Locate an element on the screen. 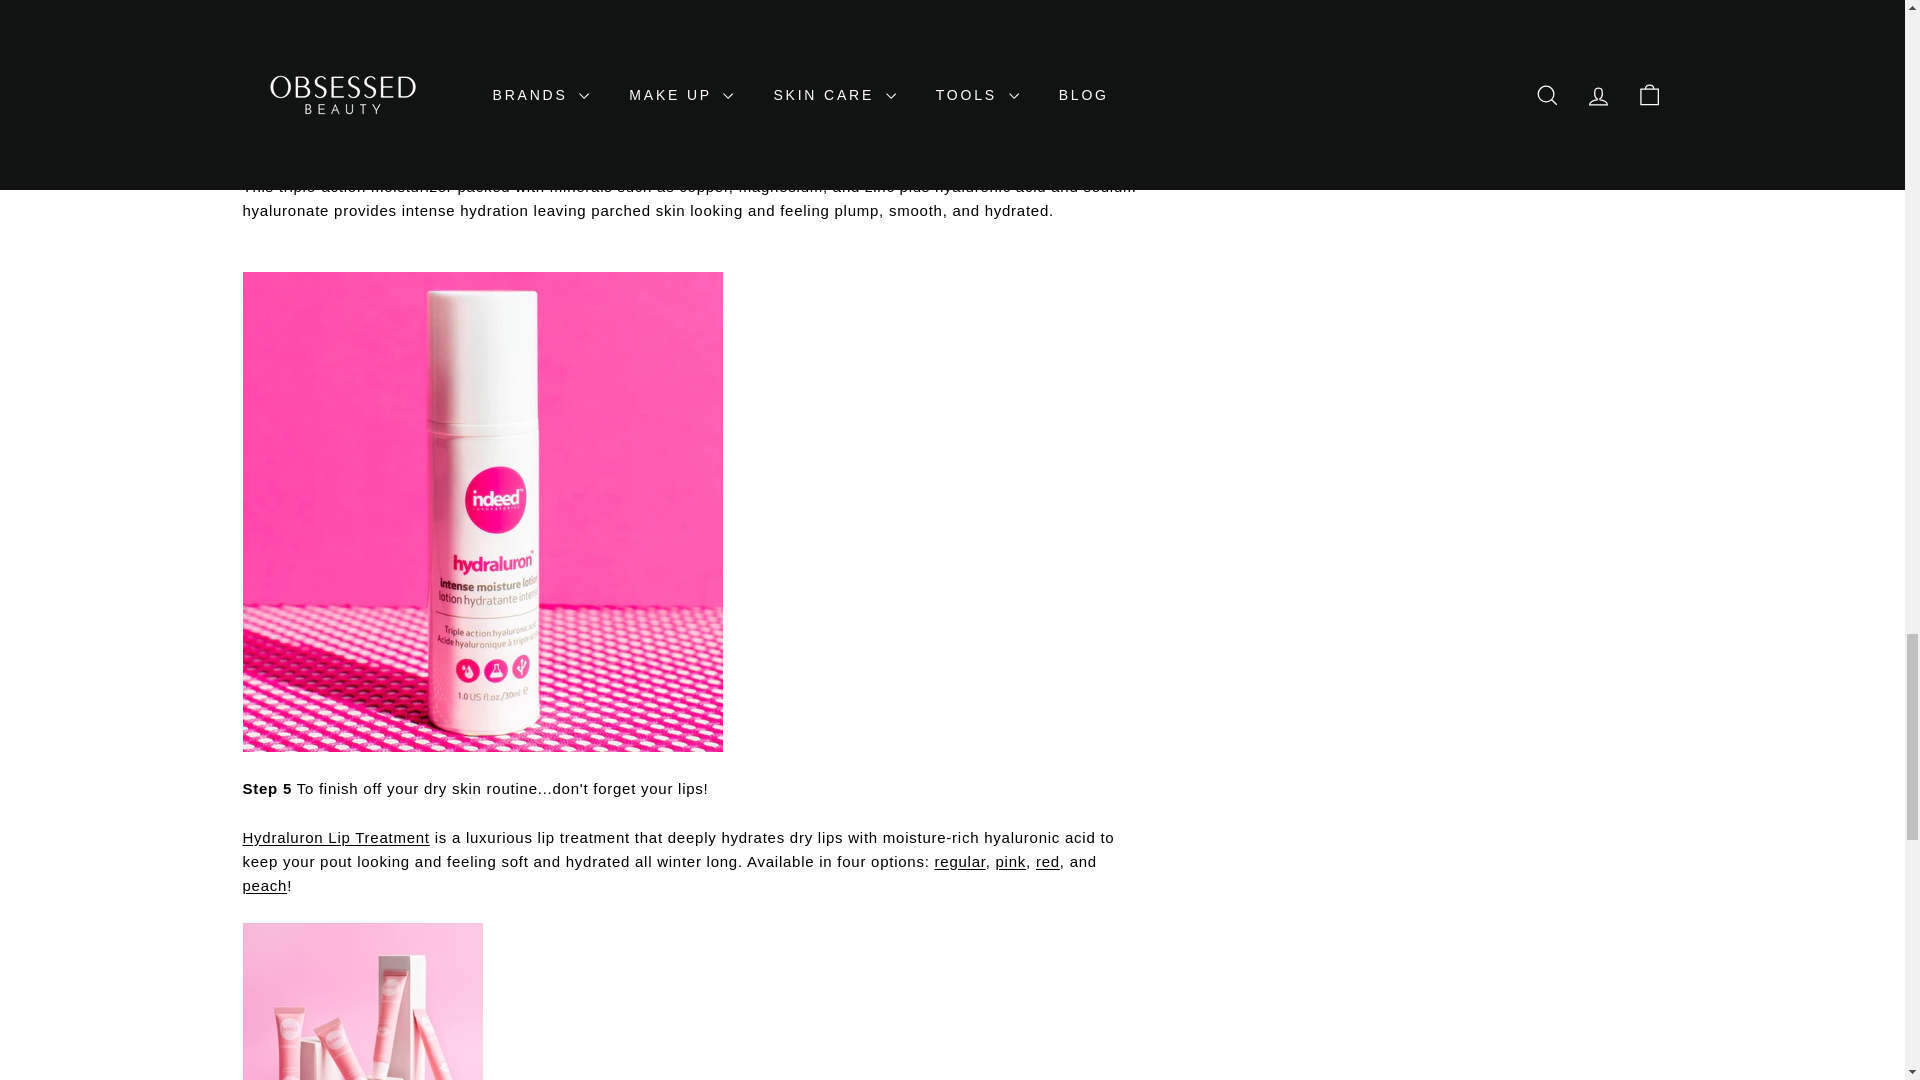  Indeed Labs Hydraluron Intense Moisture Lotion is located at coordinates (908, 136).